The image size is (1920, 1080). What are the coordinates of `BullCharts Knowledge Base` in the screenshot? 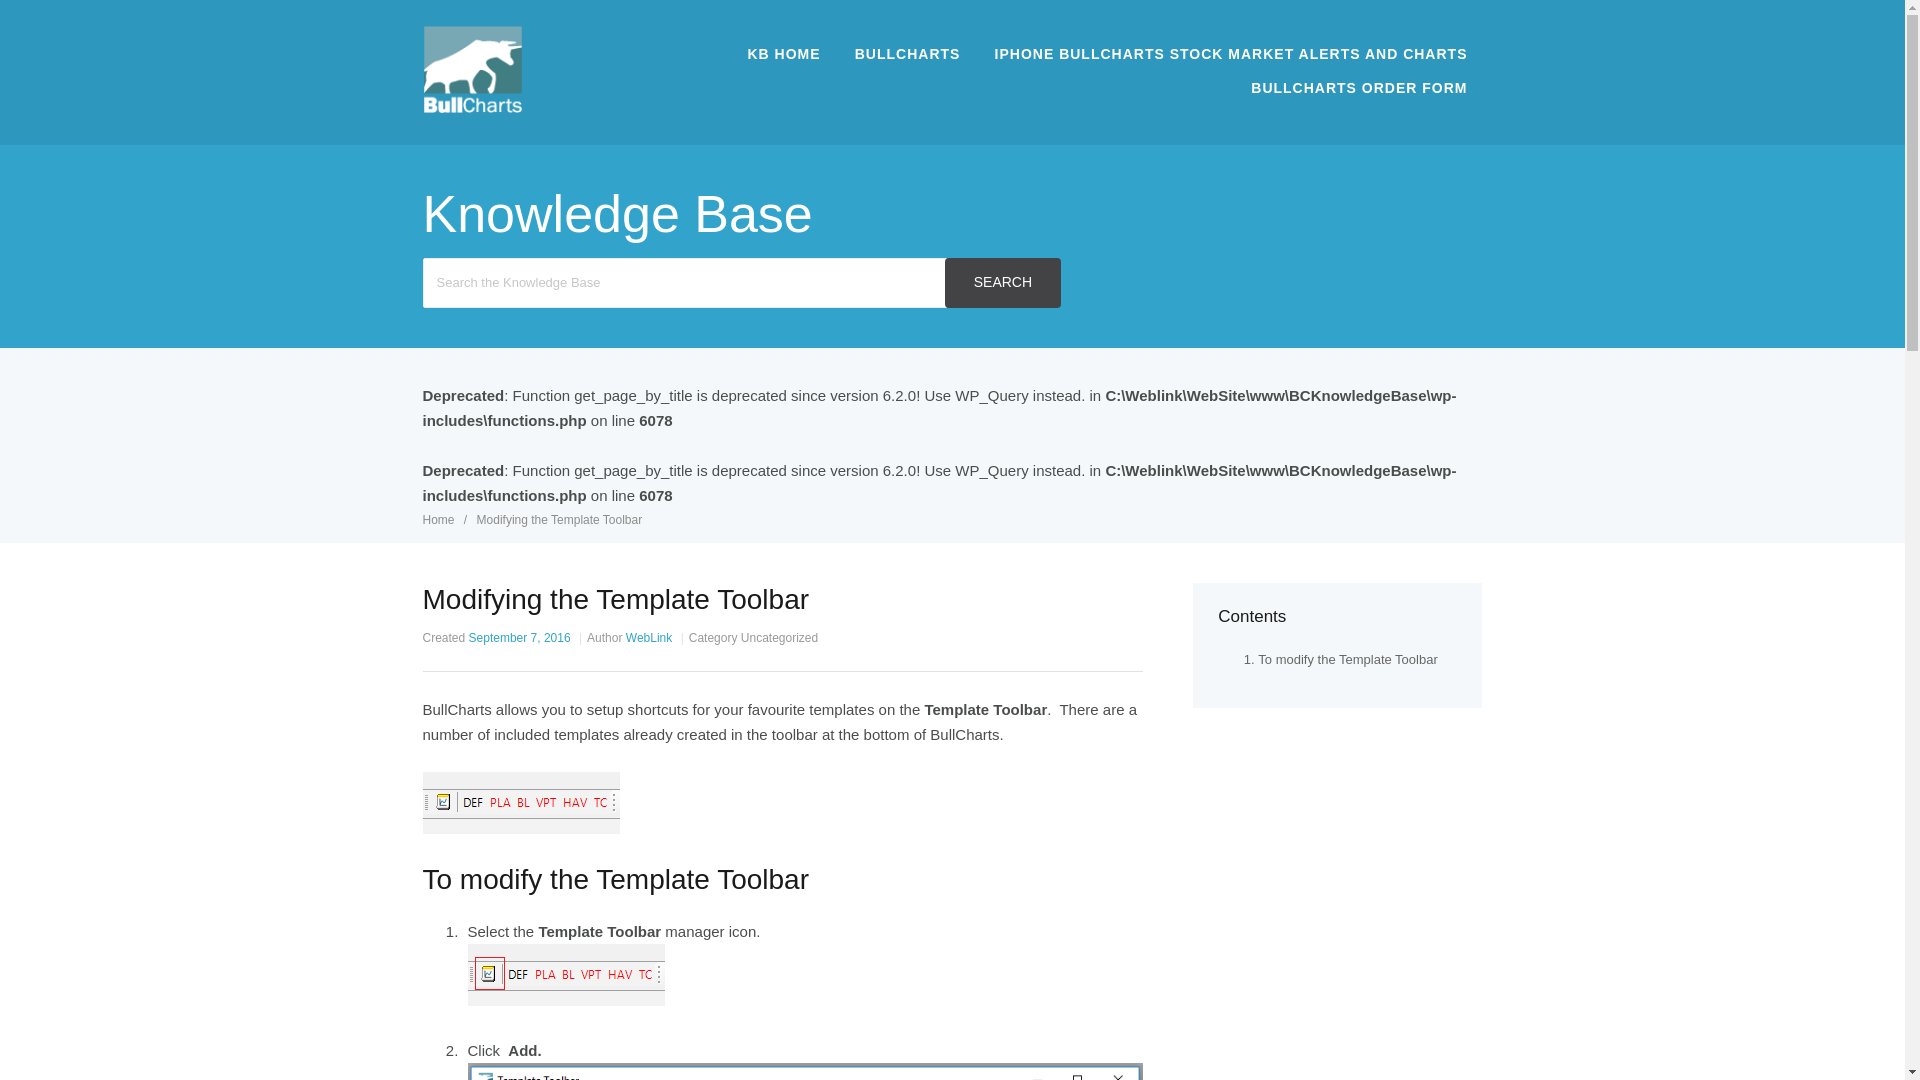 It's located at (471, 107).